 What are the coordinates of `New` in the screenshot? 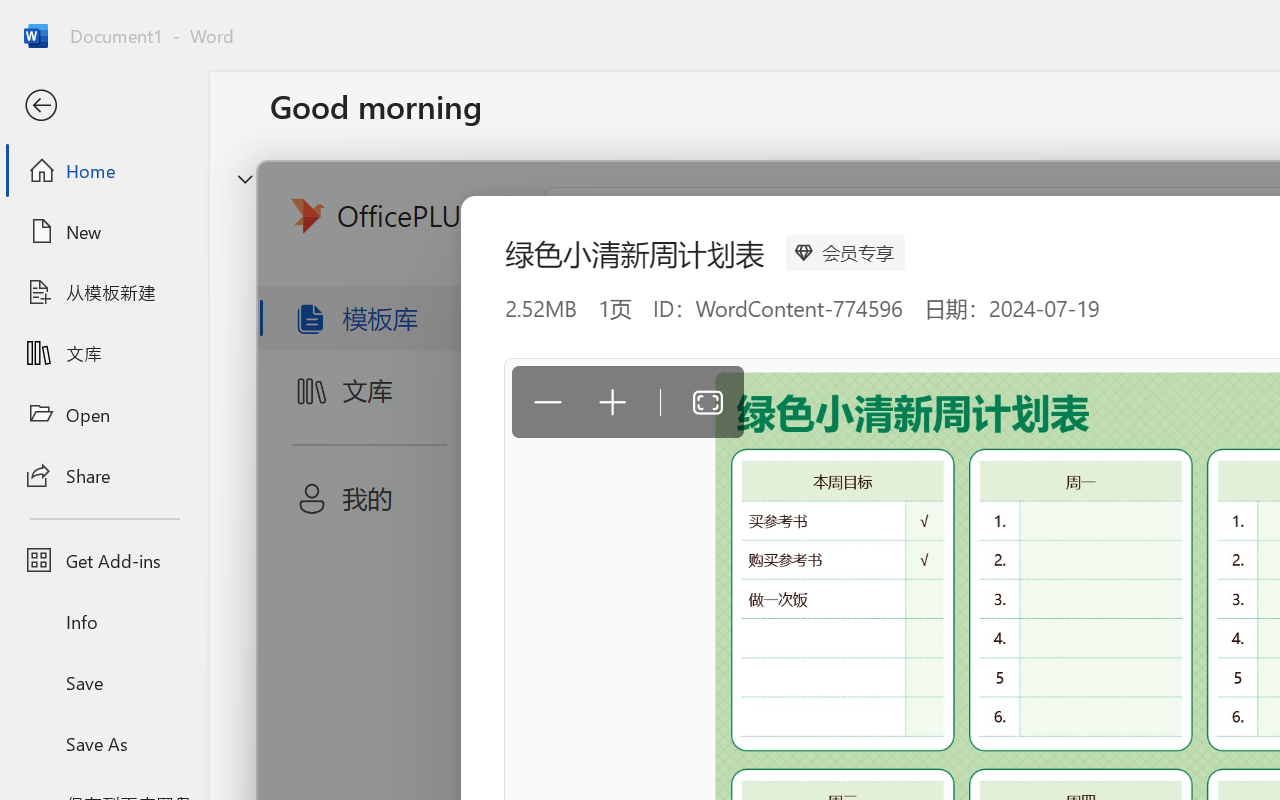 It's located at (104, 231).